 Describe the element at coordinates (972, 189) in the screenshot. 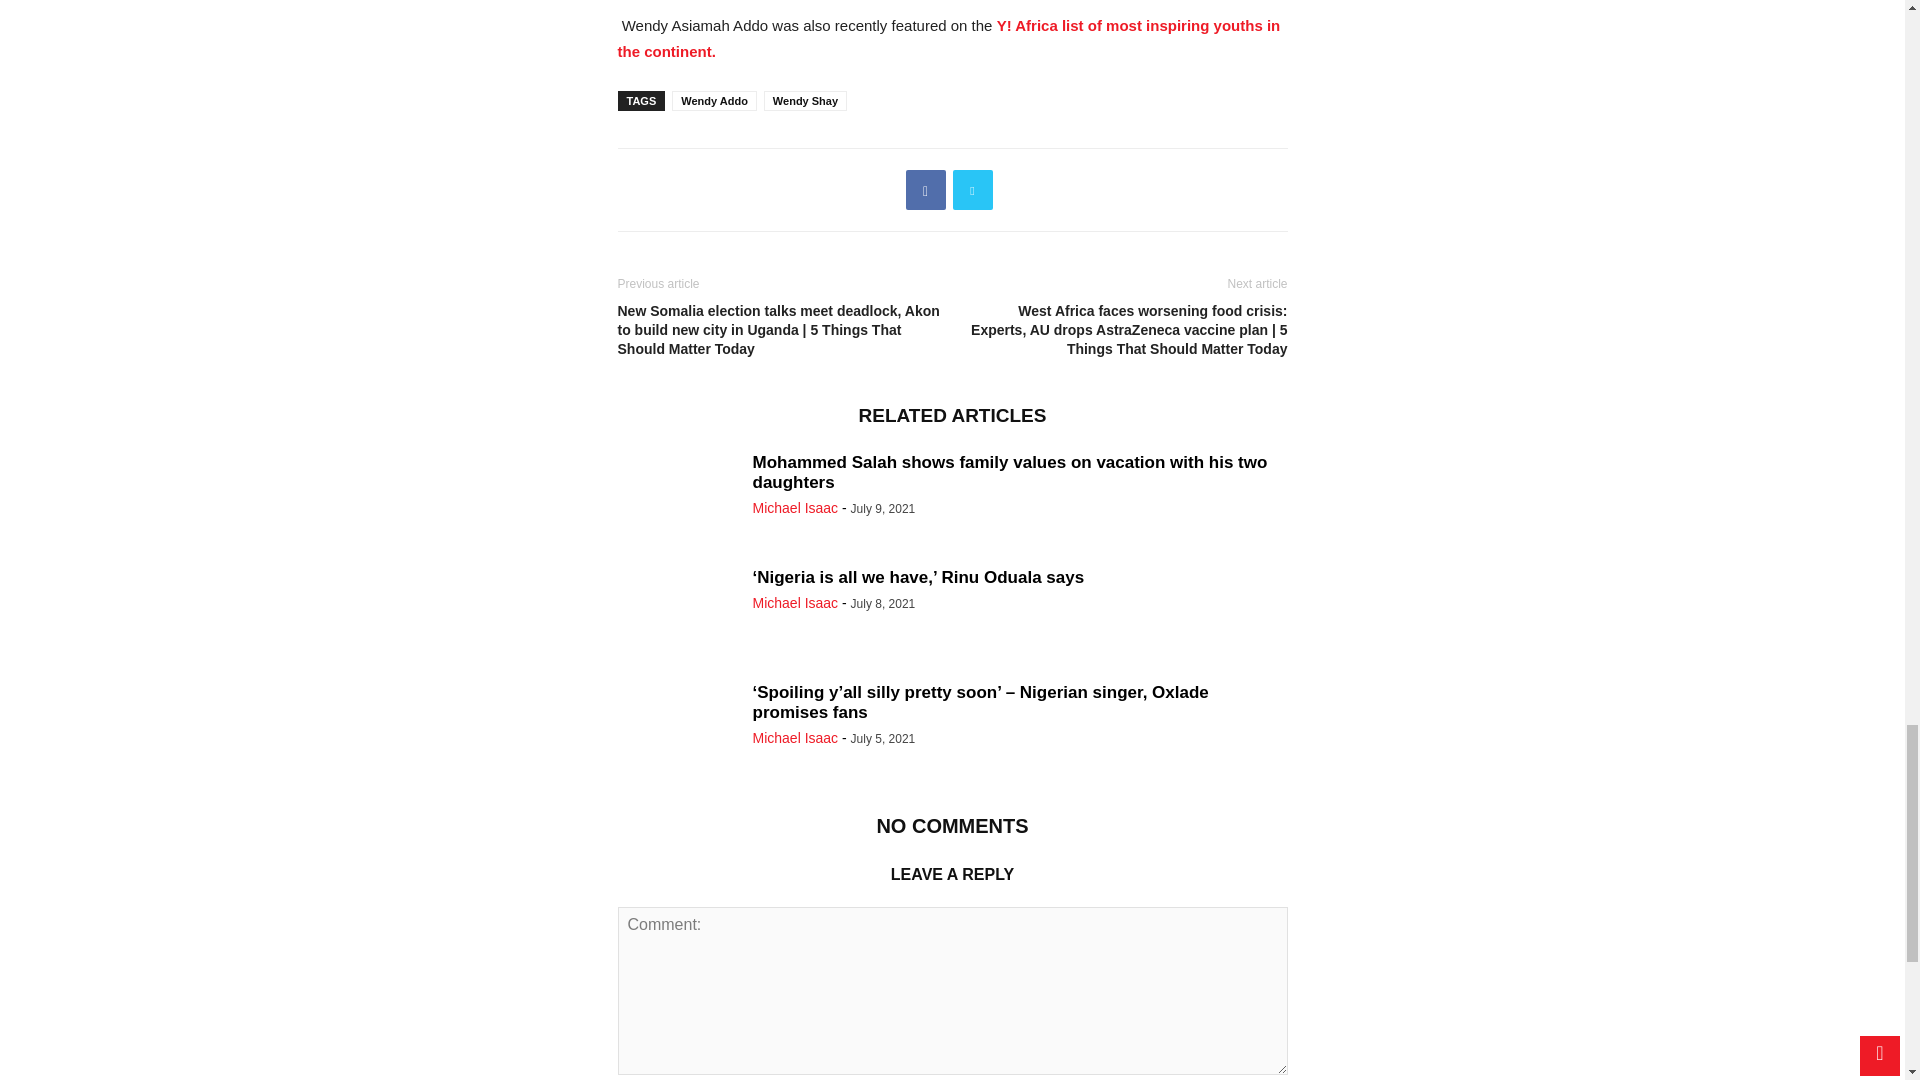

I see `Twitter` at that location.